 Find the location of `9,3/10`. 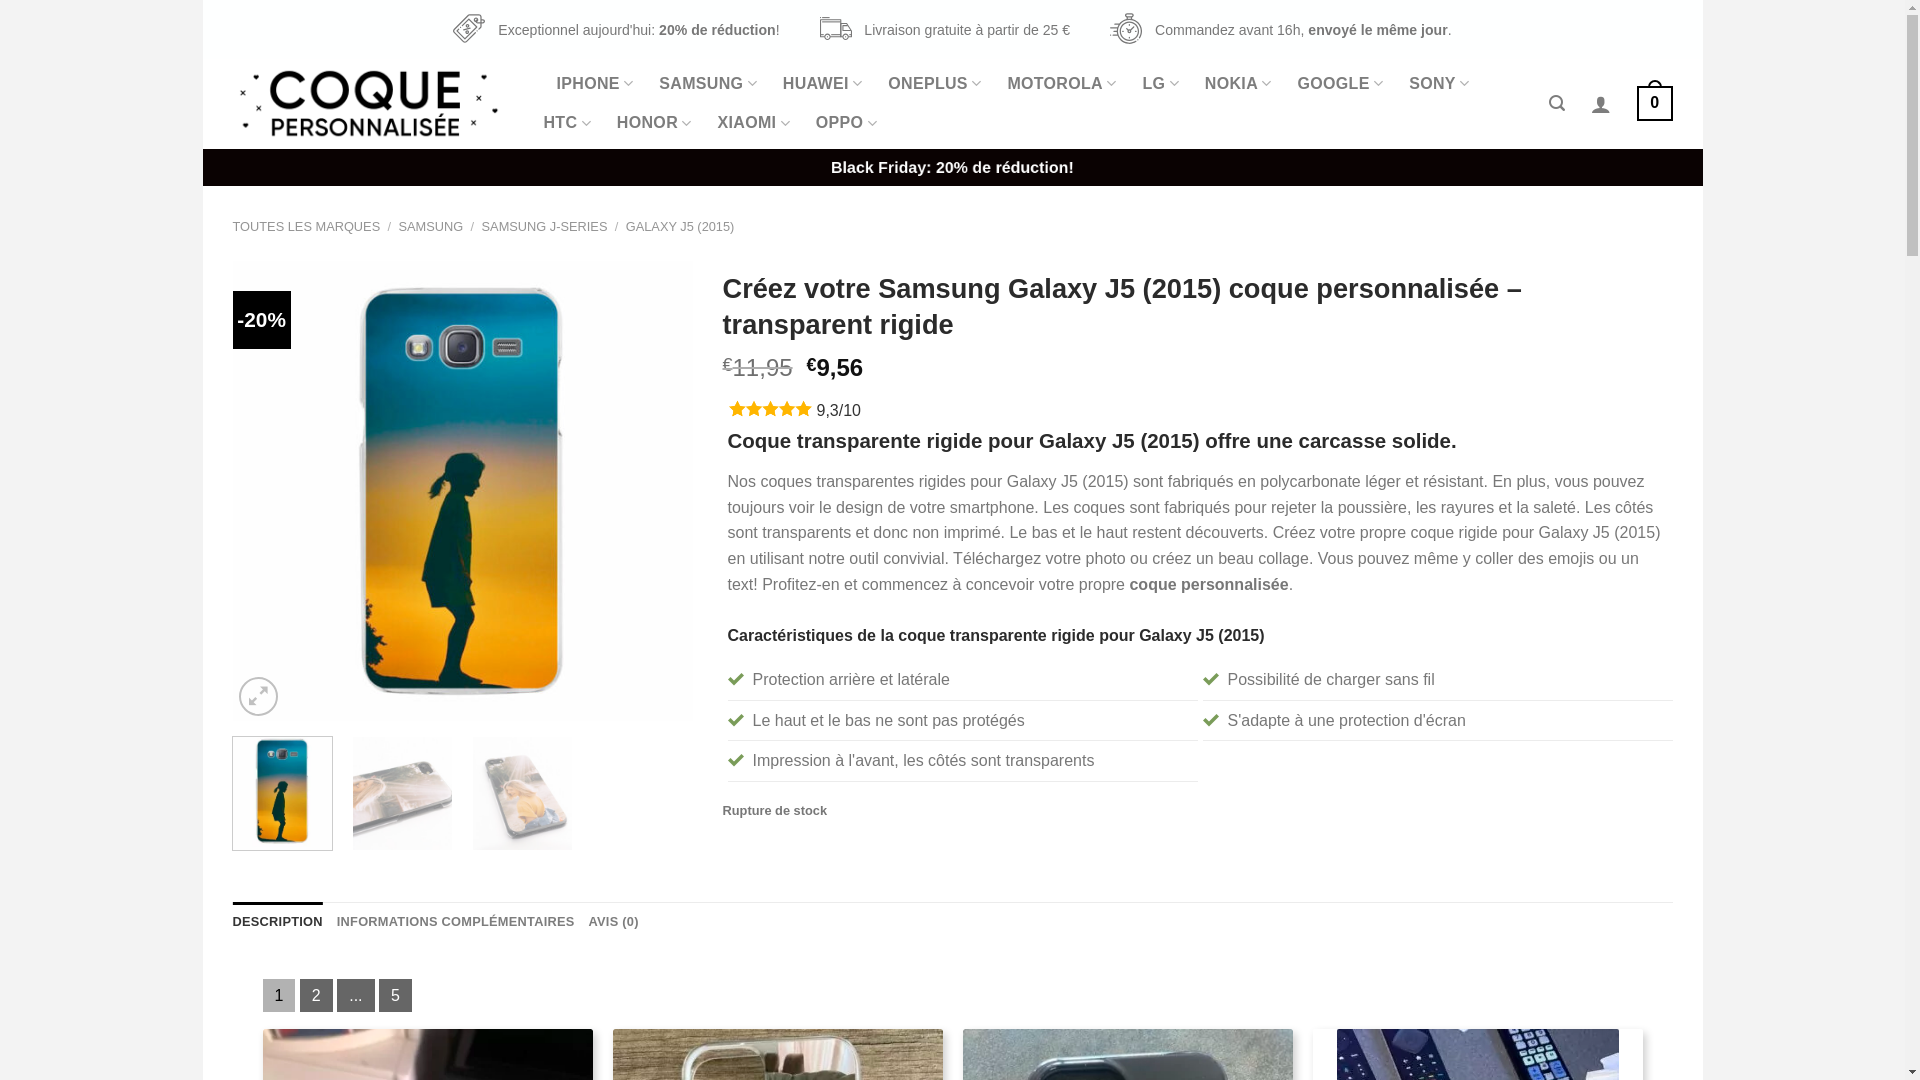

9,3/10 is located at coordinates (838, 410).